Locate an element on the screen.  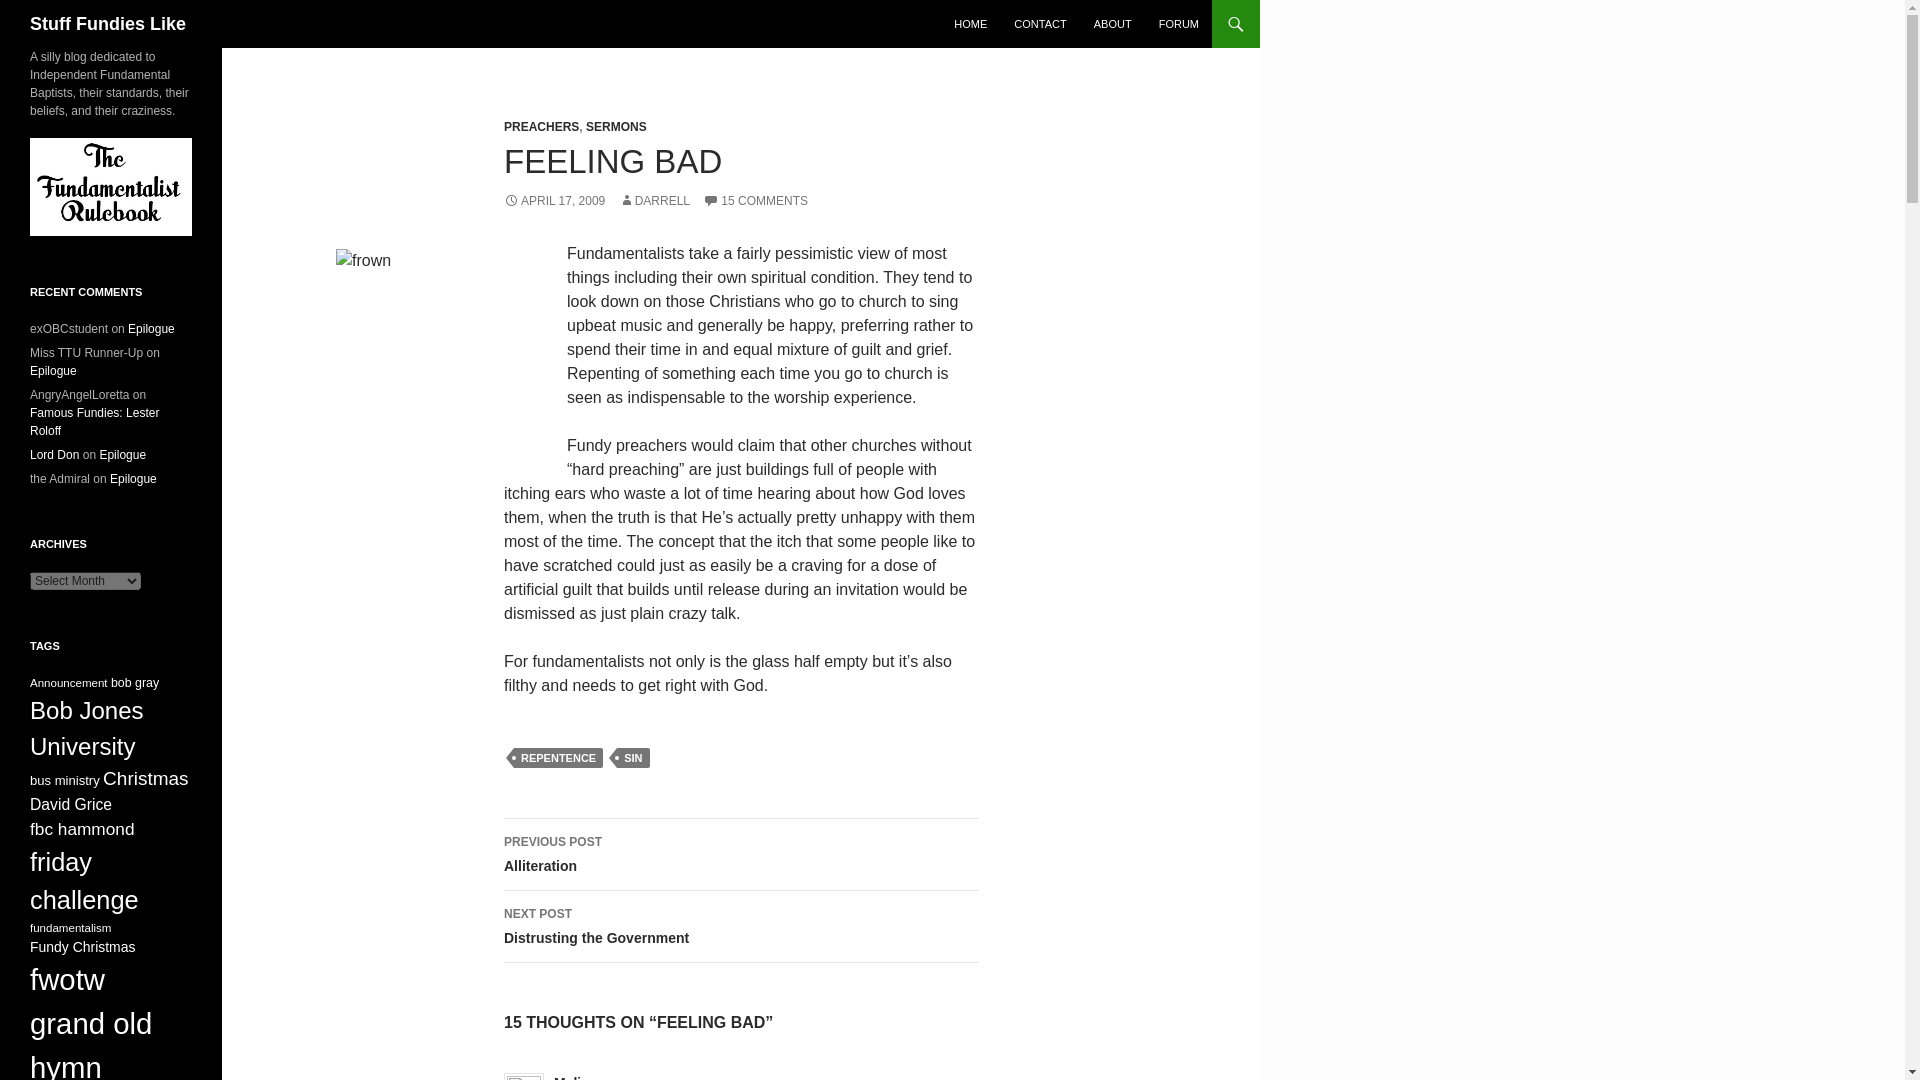
DARRELL is located at coordinates (740, 854).